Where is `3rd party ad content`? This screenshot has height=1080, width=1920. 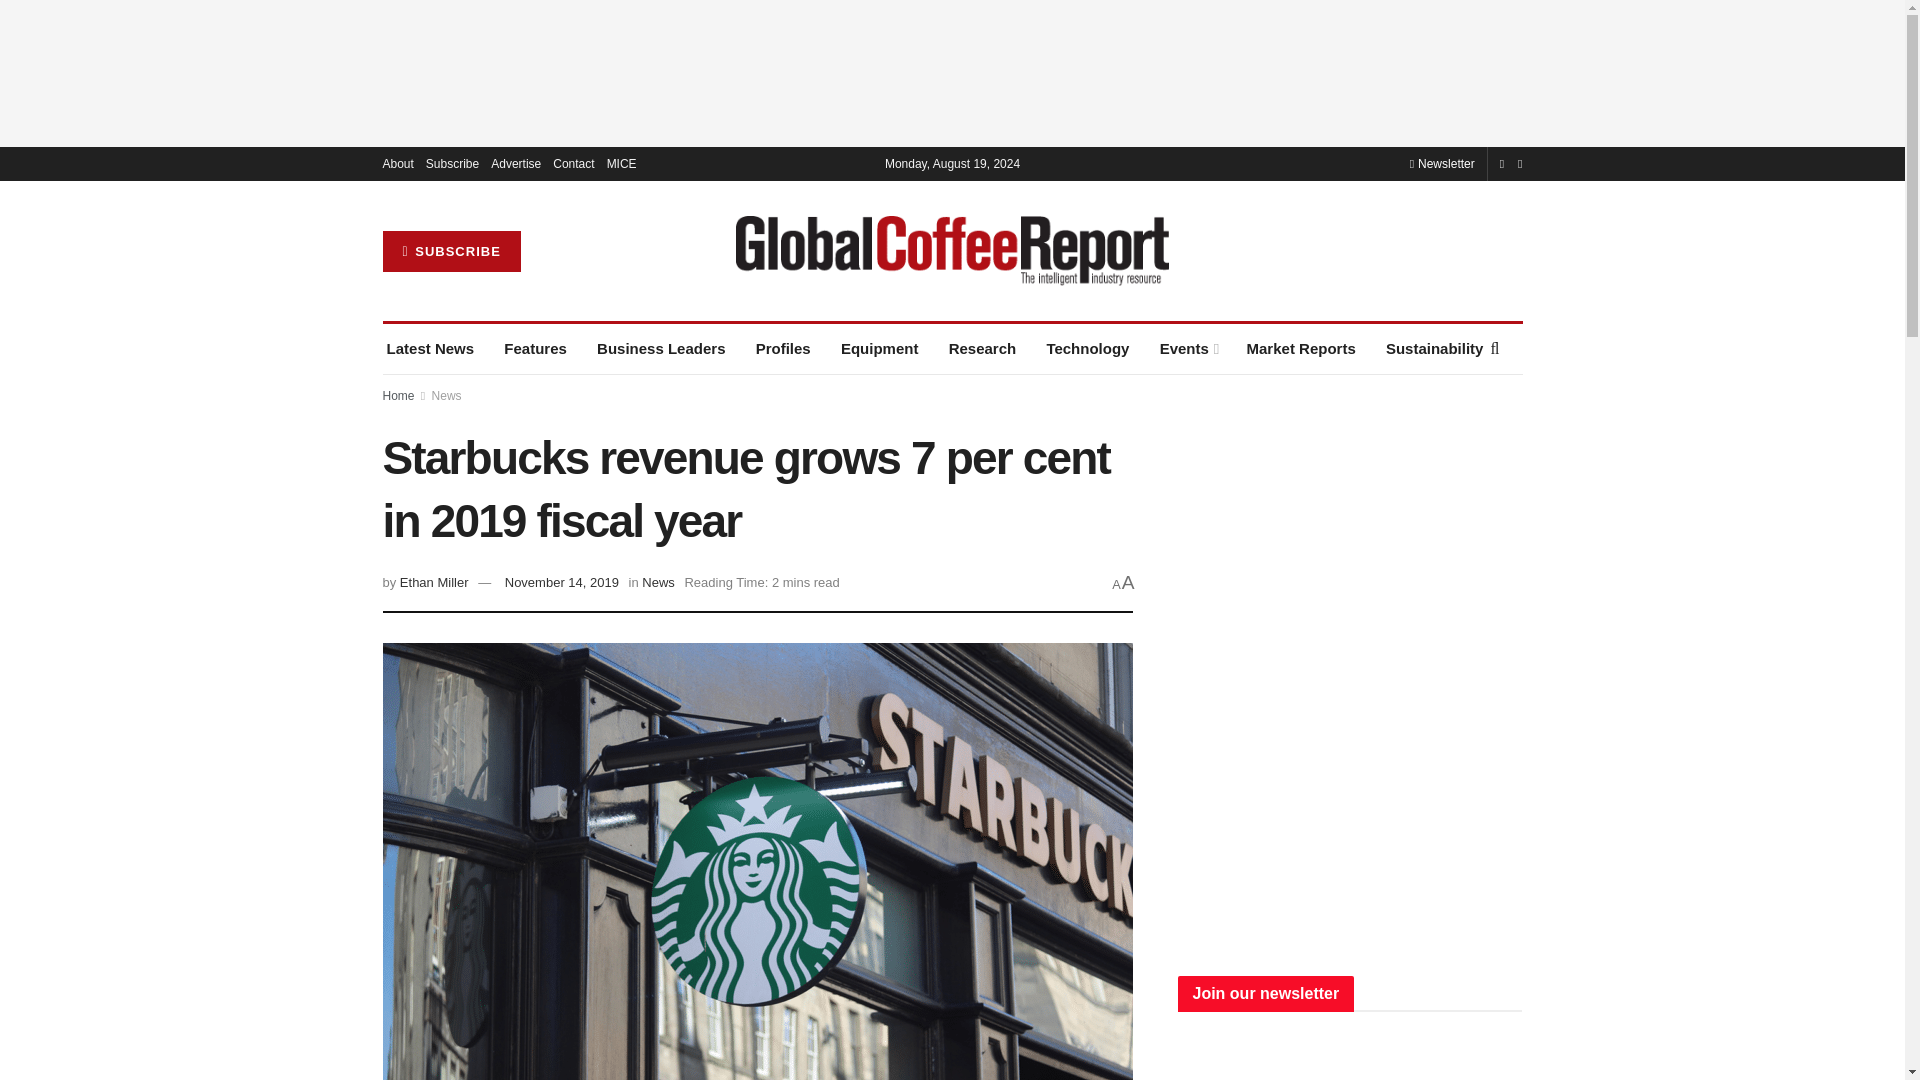 3rd party ad content is located at coordinates (951, 72).